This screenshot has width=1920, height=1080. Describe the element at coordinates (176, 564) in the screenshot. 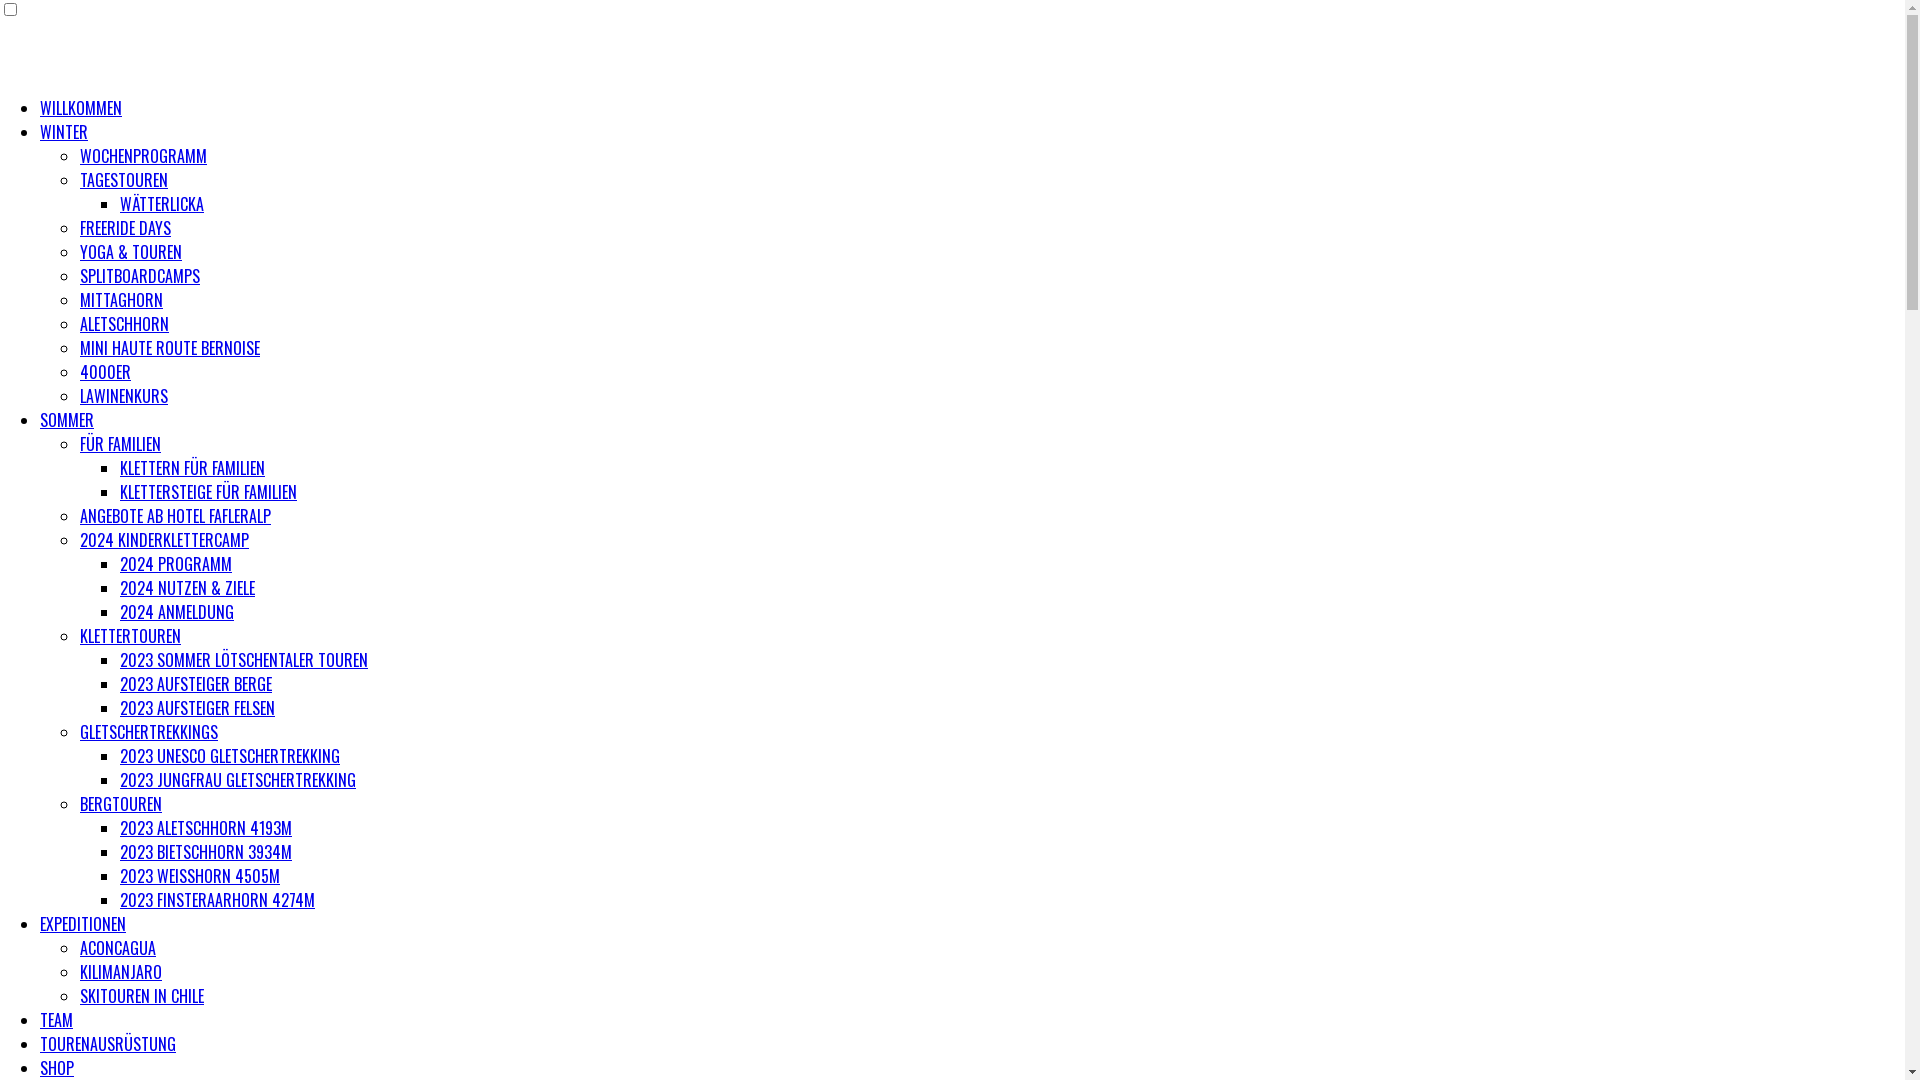

I see `2024 PROGRAMM` at that location.